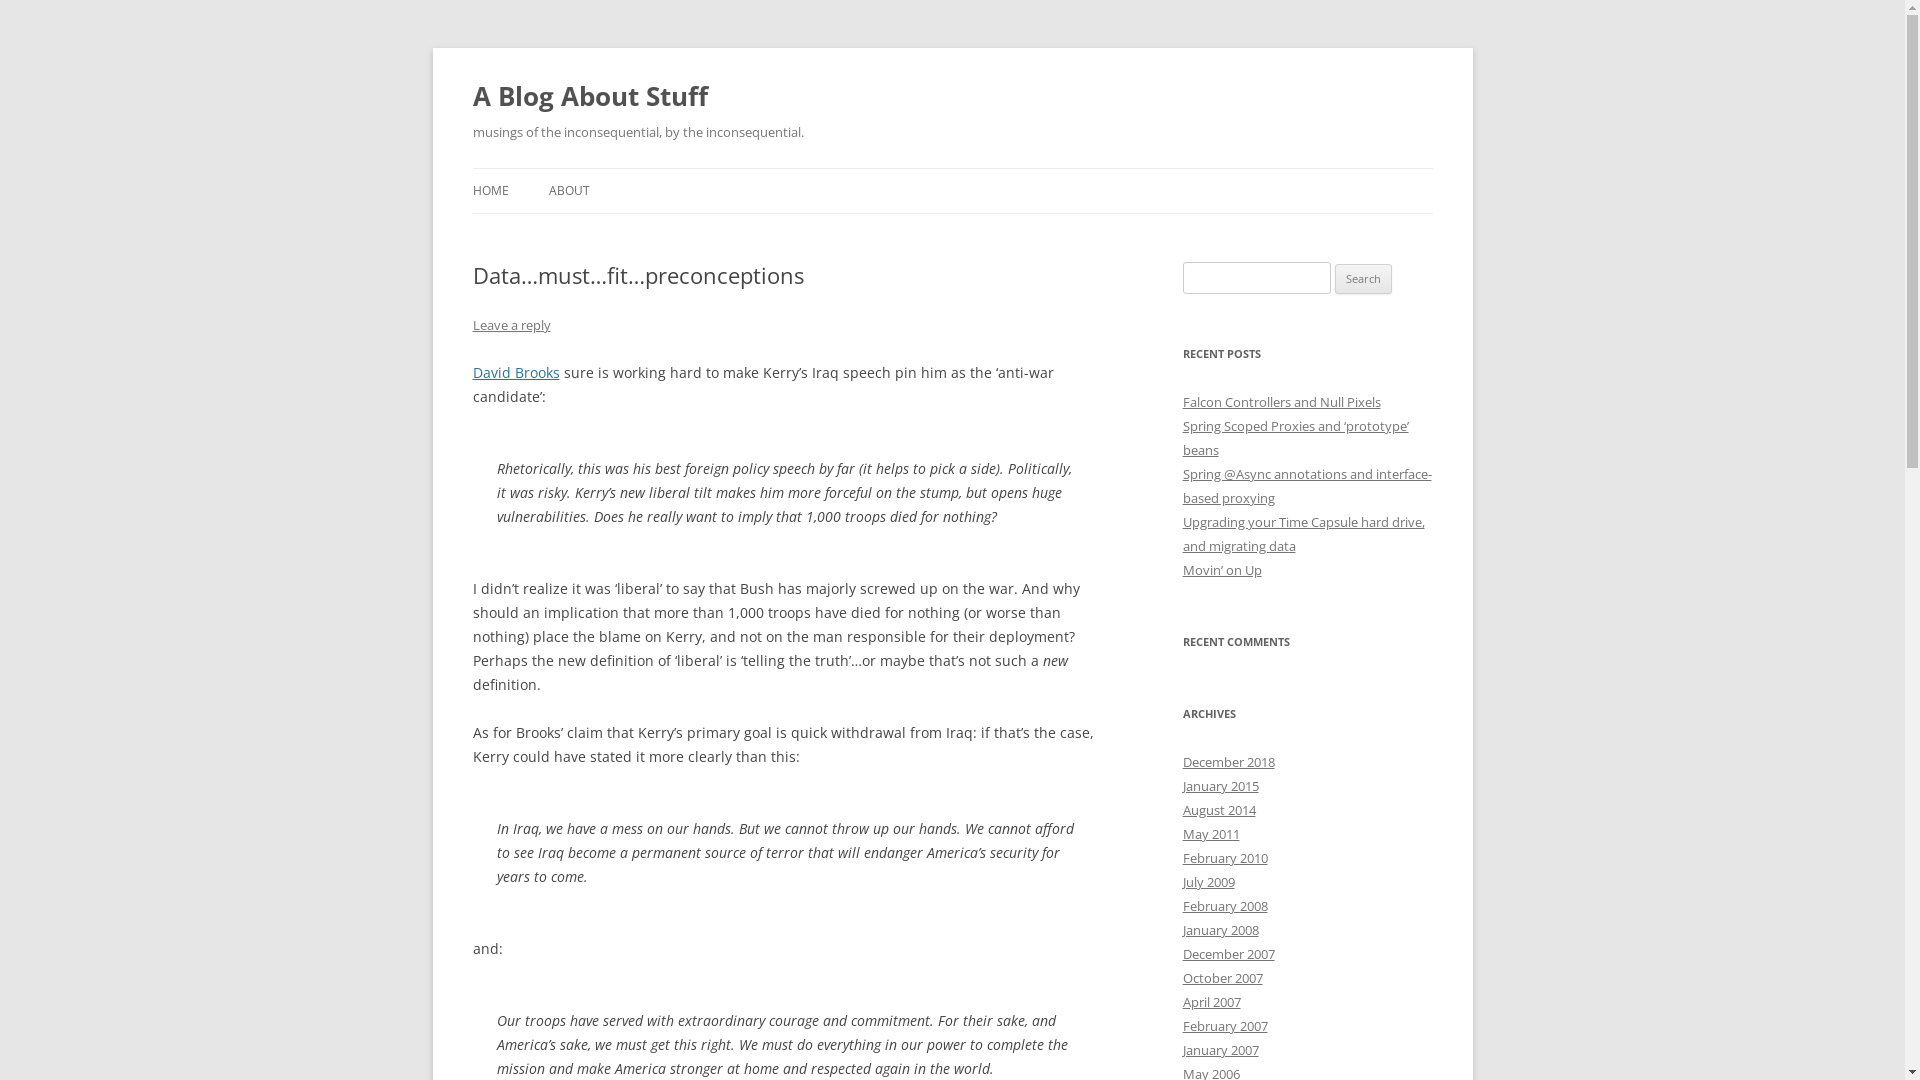 Image resolution: width=1920 pixels, height=1080 pixels. I want to click on December 2018, so click(1228, 762).